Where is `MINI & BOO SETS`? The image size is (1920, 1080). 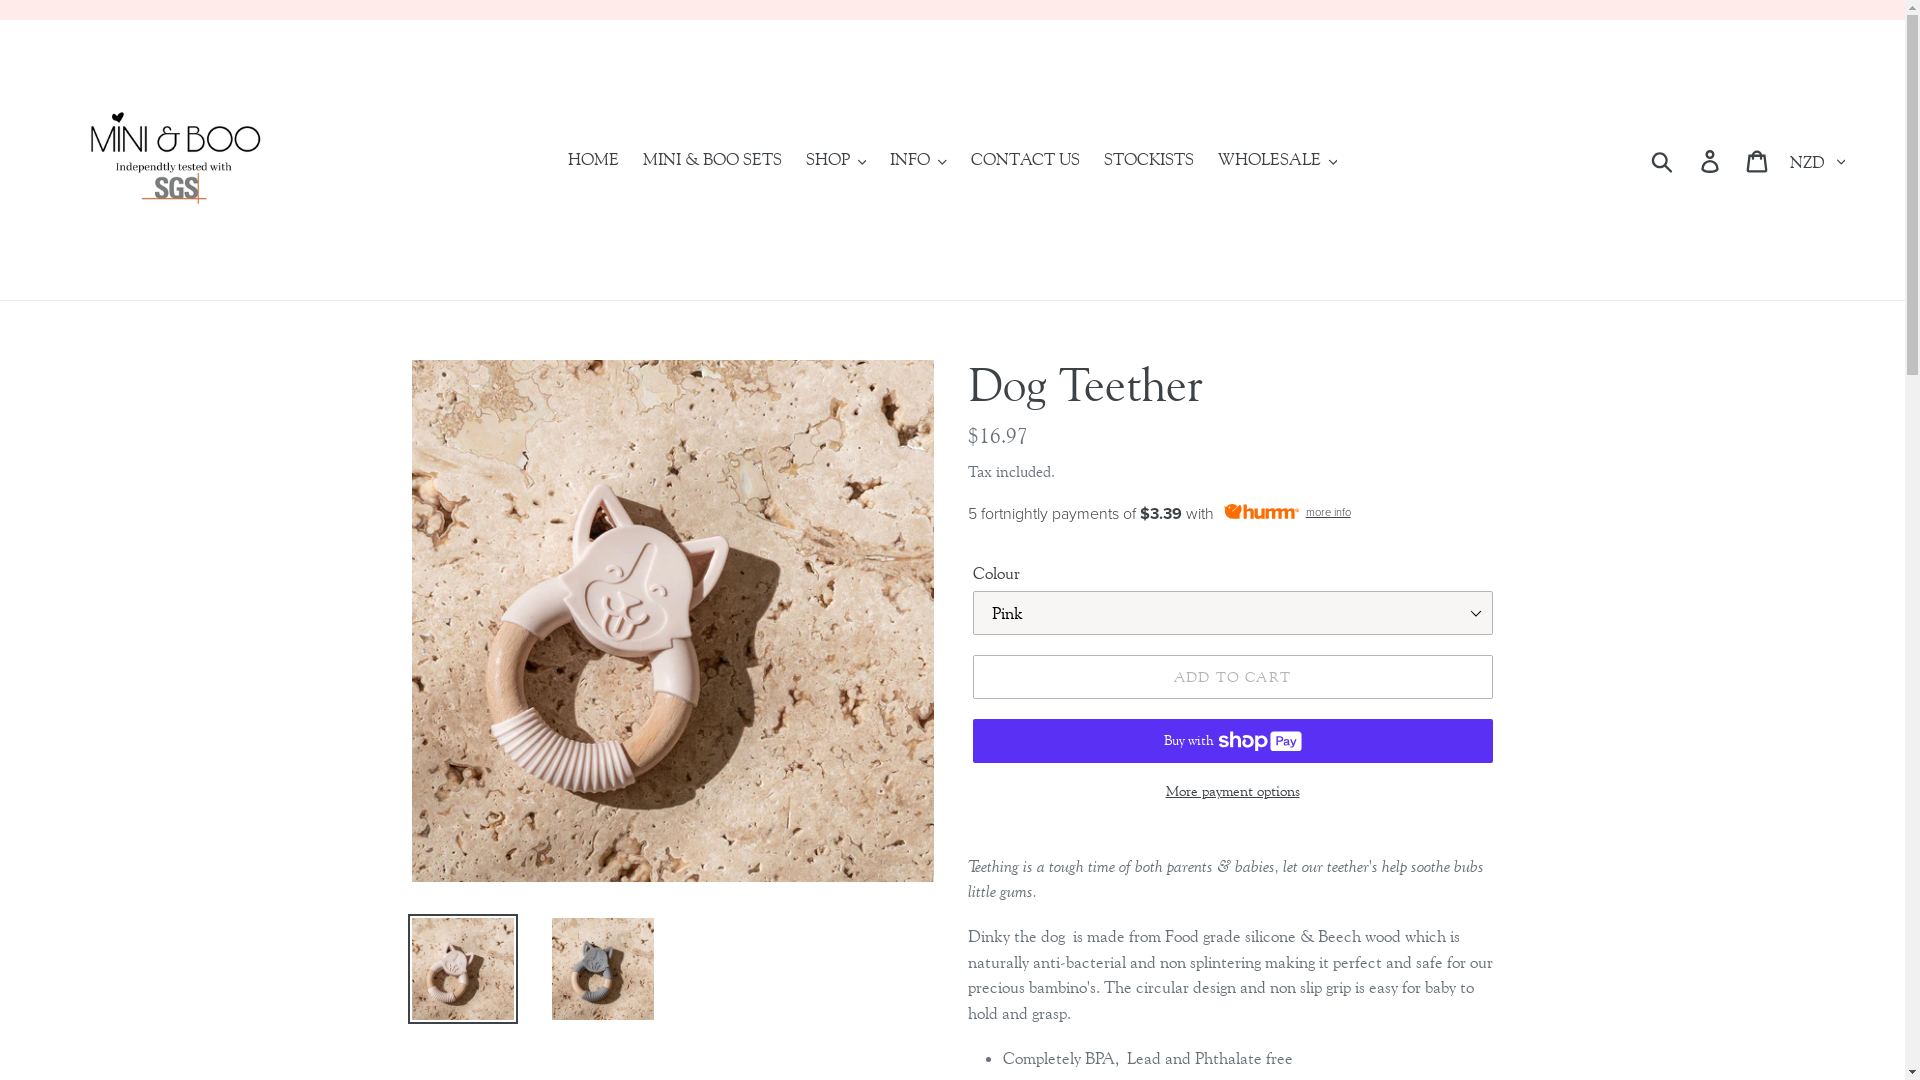
MINI & BOO SETS is located at coordinates (712, 160).